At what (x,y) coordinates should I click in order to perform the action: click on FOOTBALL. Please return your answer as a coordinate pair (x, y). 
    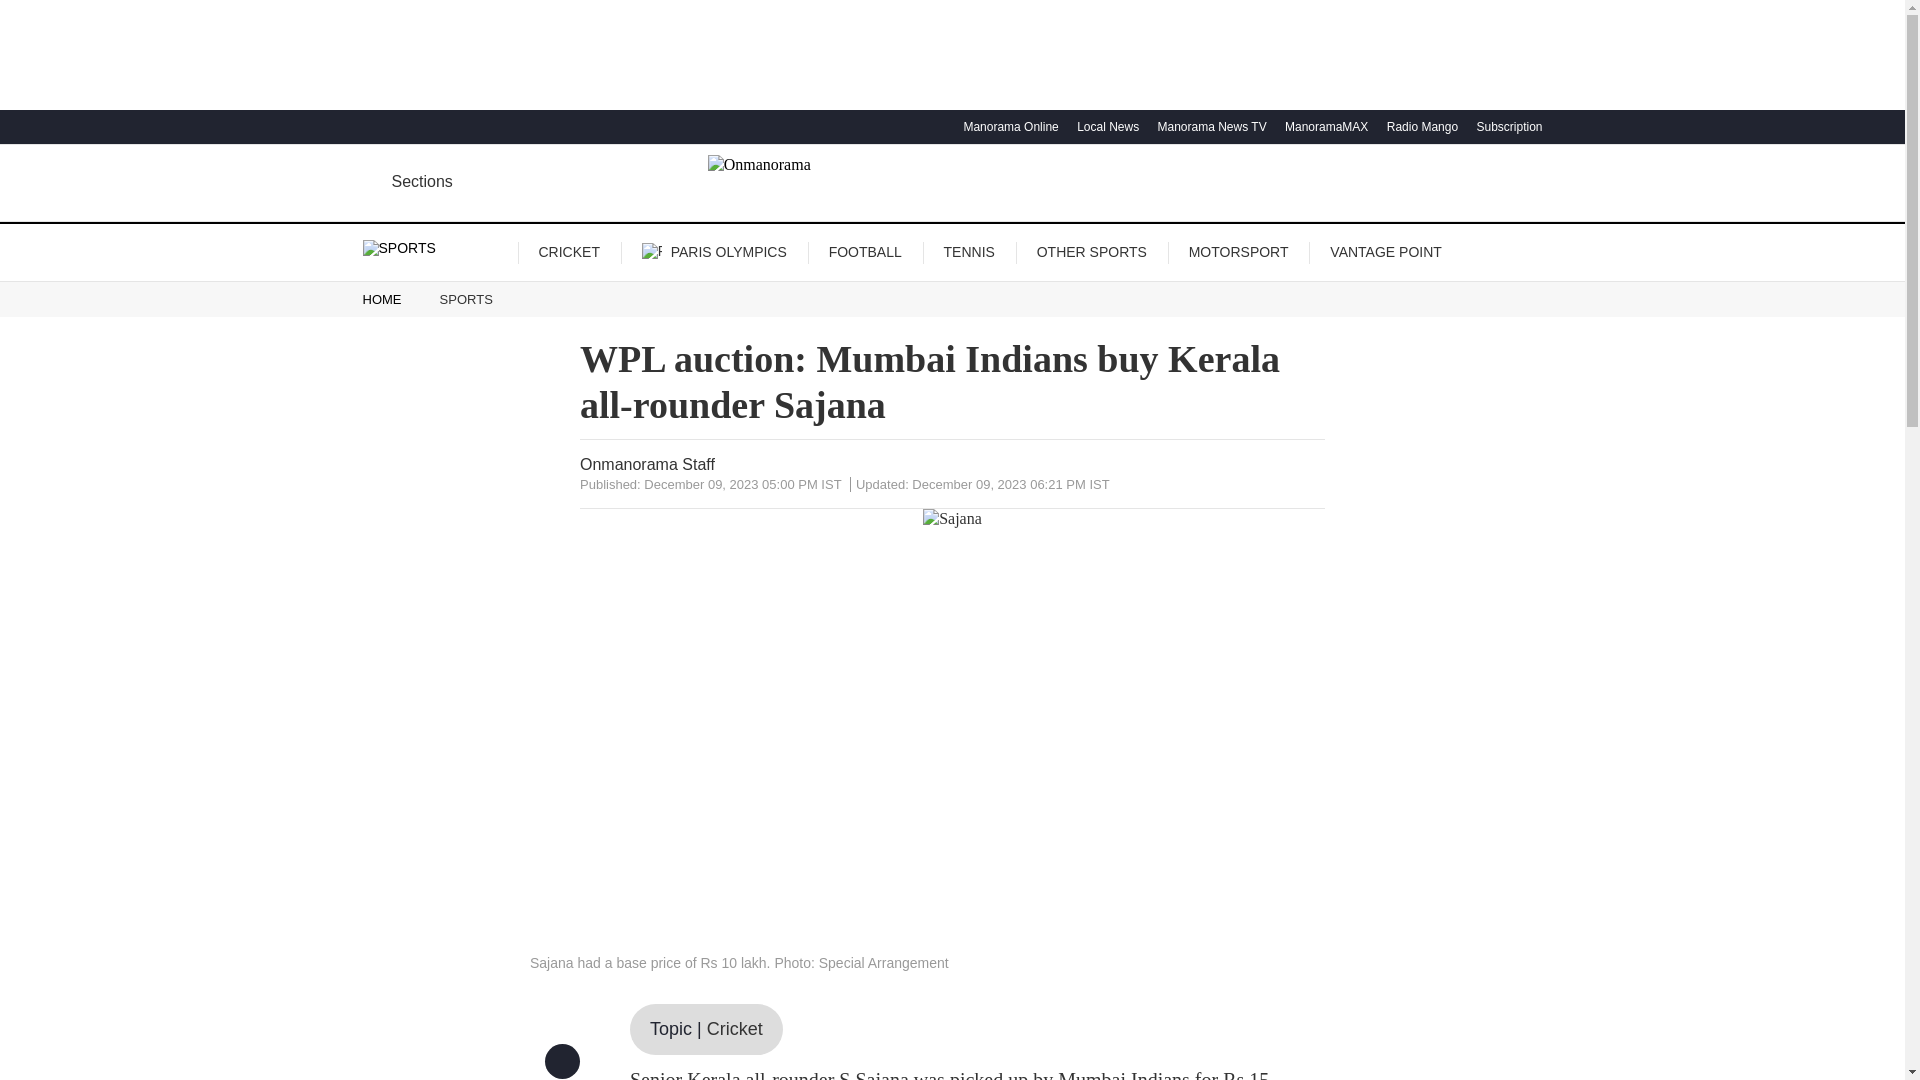
    Looking at the image, I should click on (866, 252).